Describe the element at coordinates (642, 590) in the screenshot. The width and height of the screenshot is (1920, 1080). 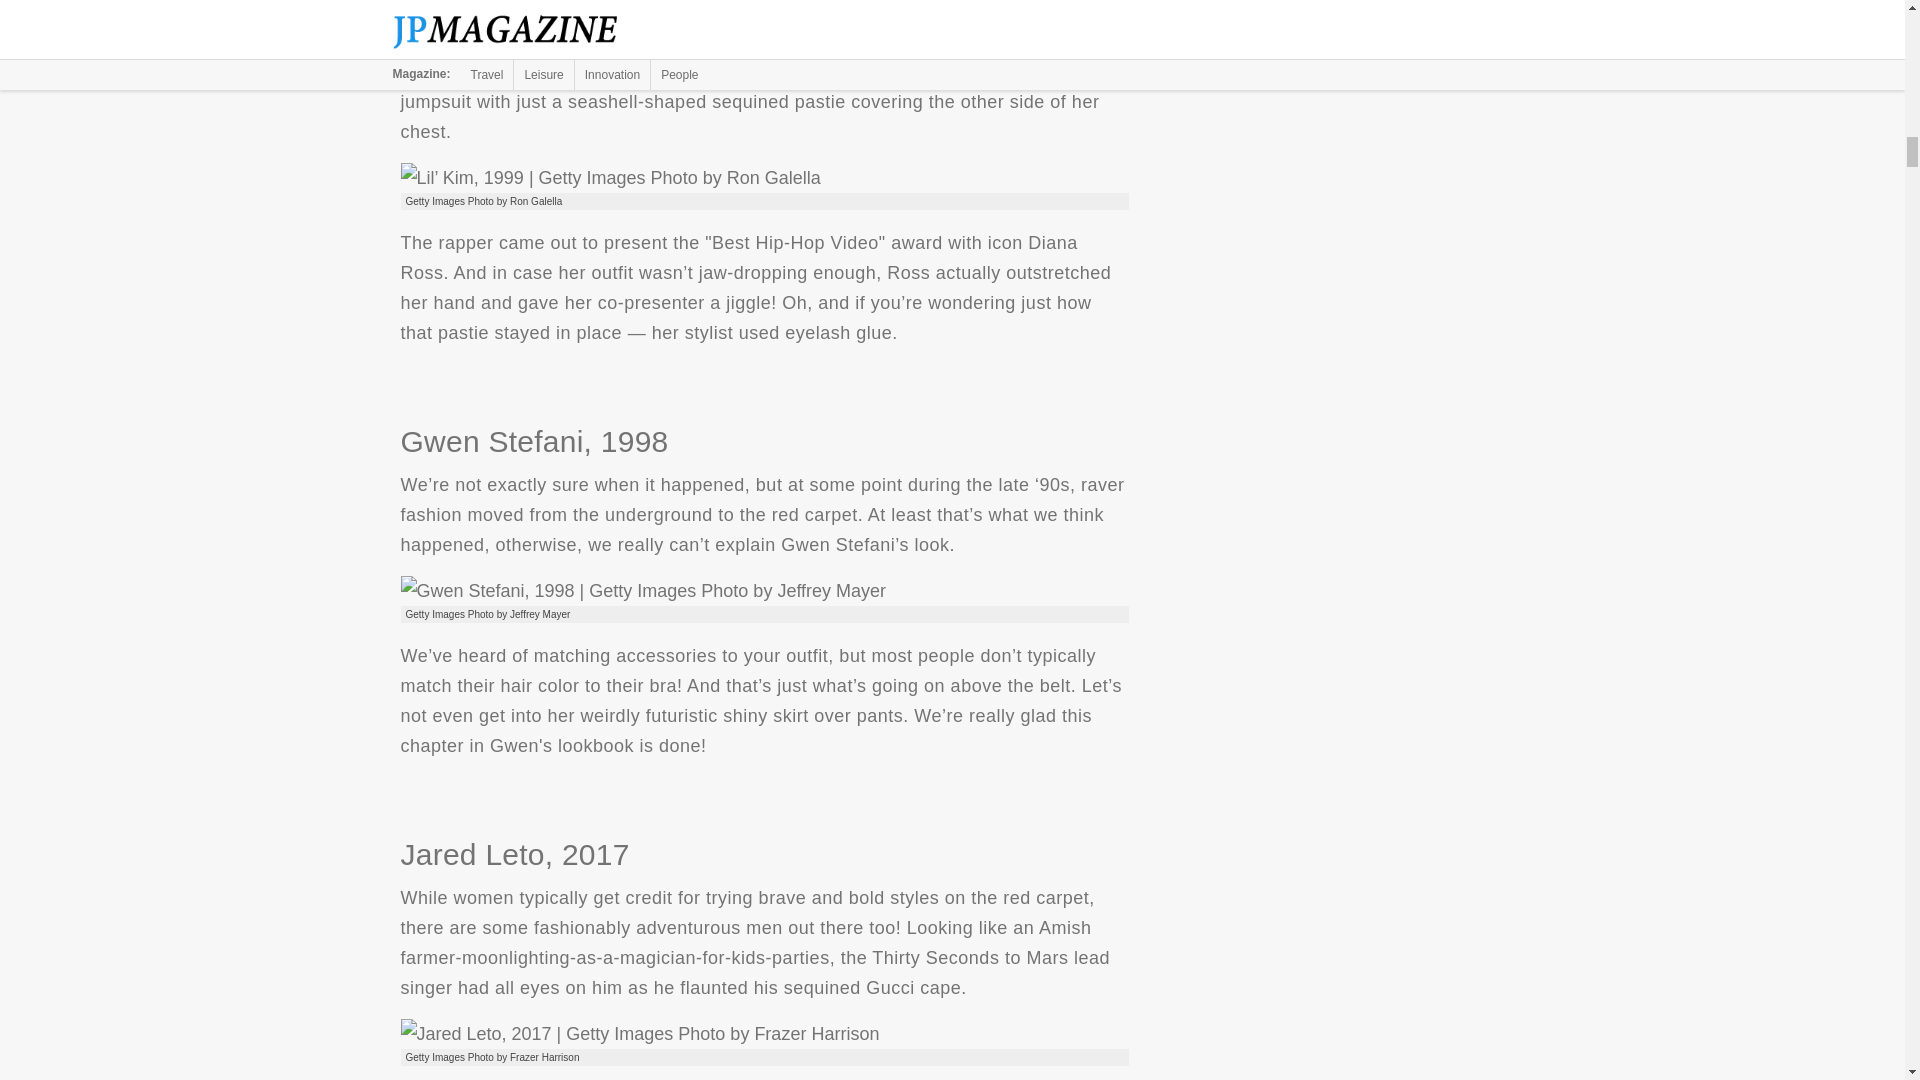
I see `Gwen Stefani, 1998` at that location.